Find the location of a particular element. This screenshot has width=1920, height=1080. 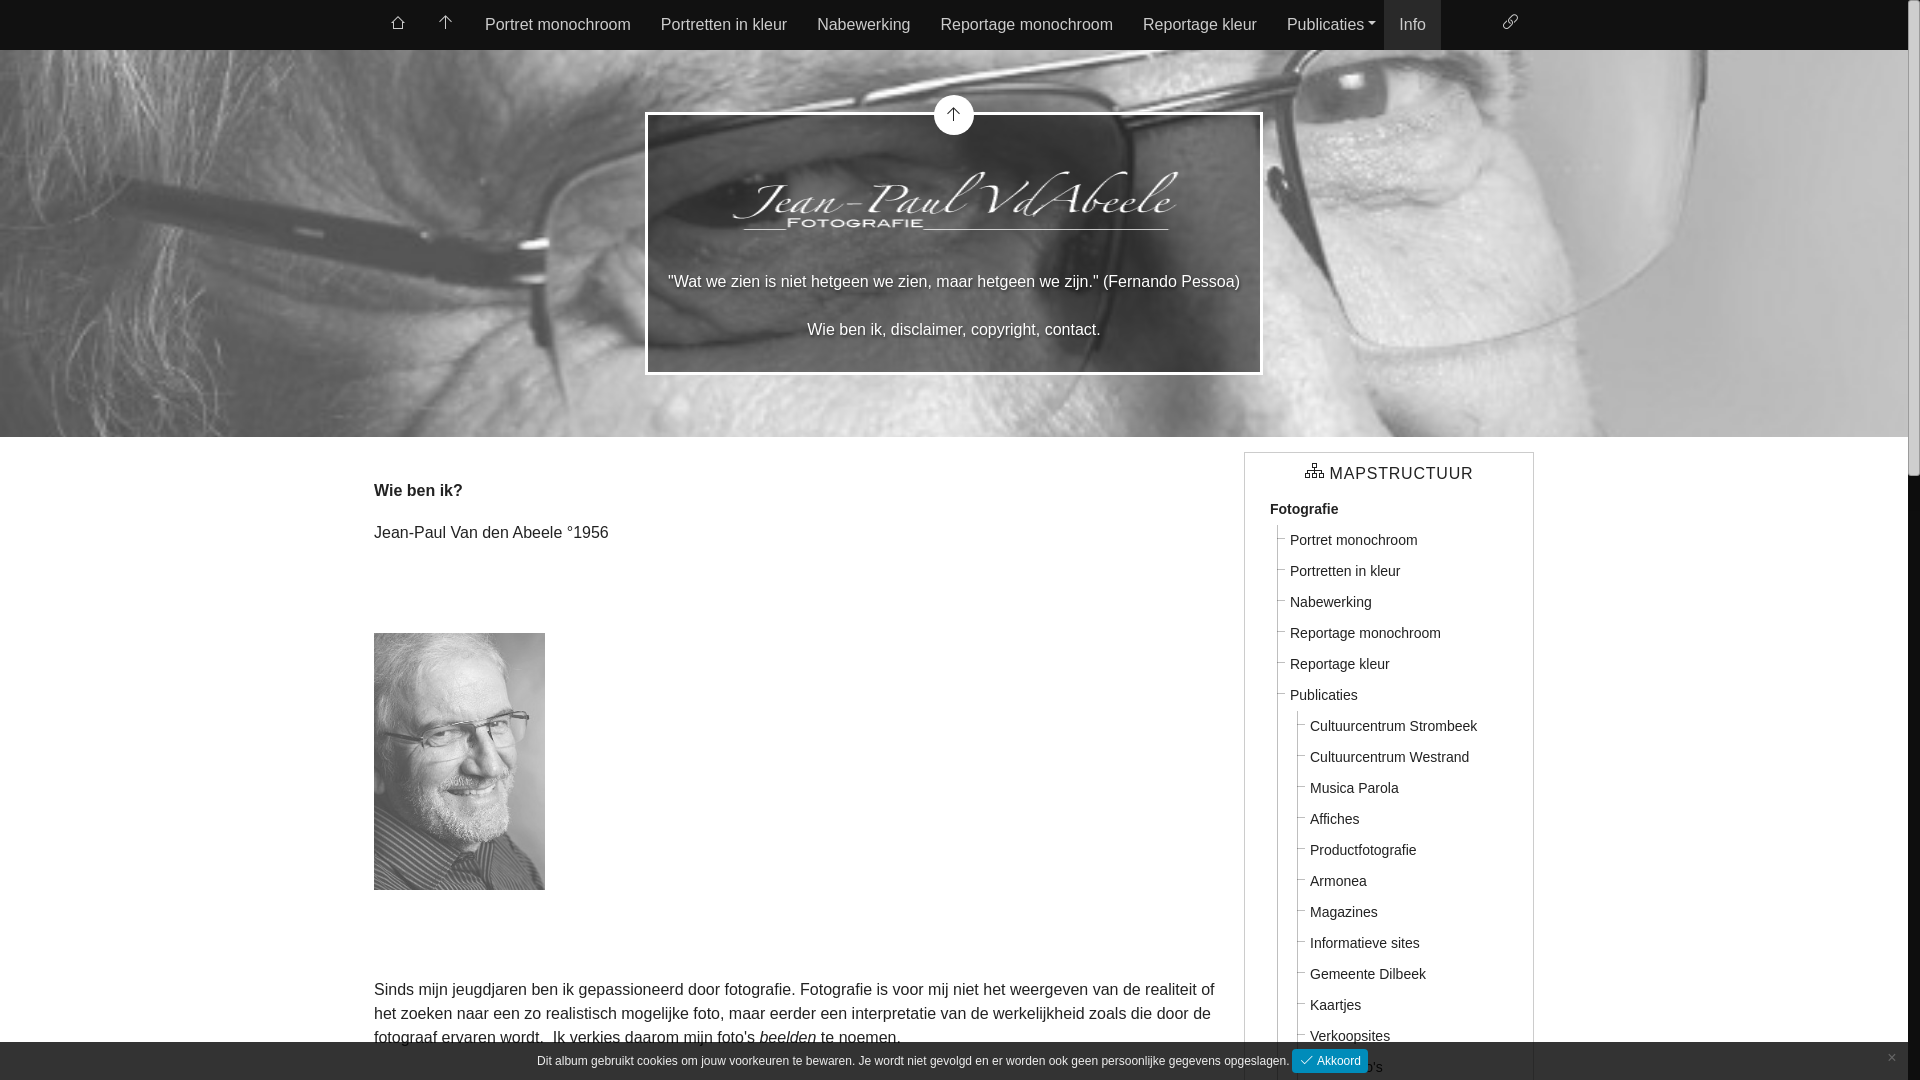

Publicaties is located at coordinates (1324, 696).